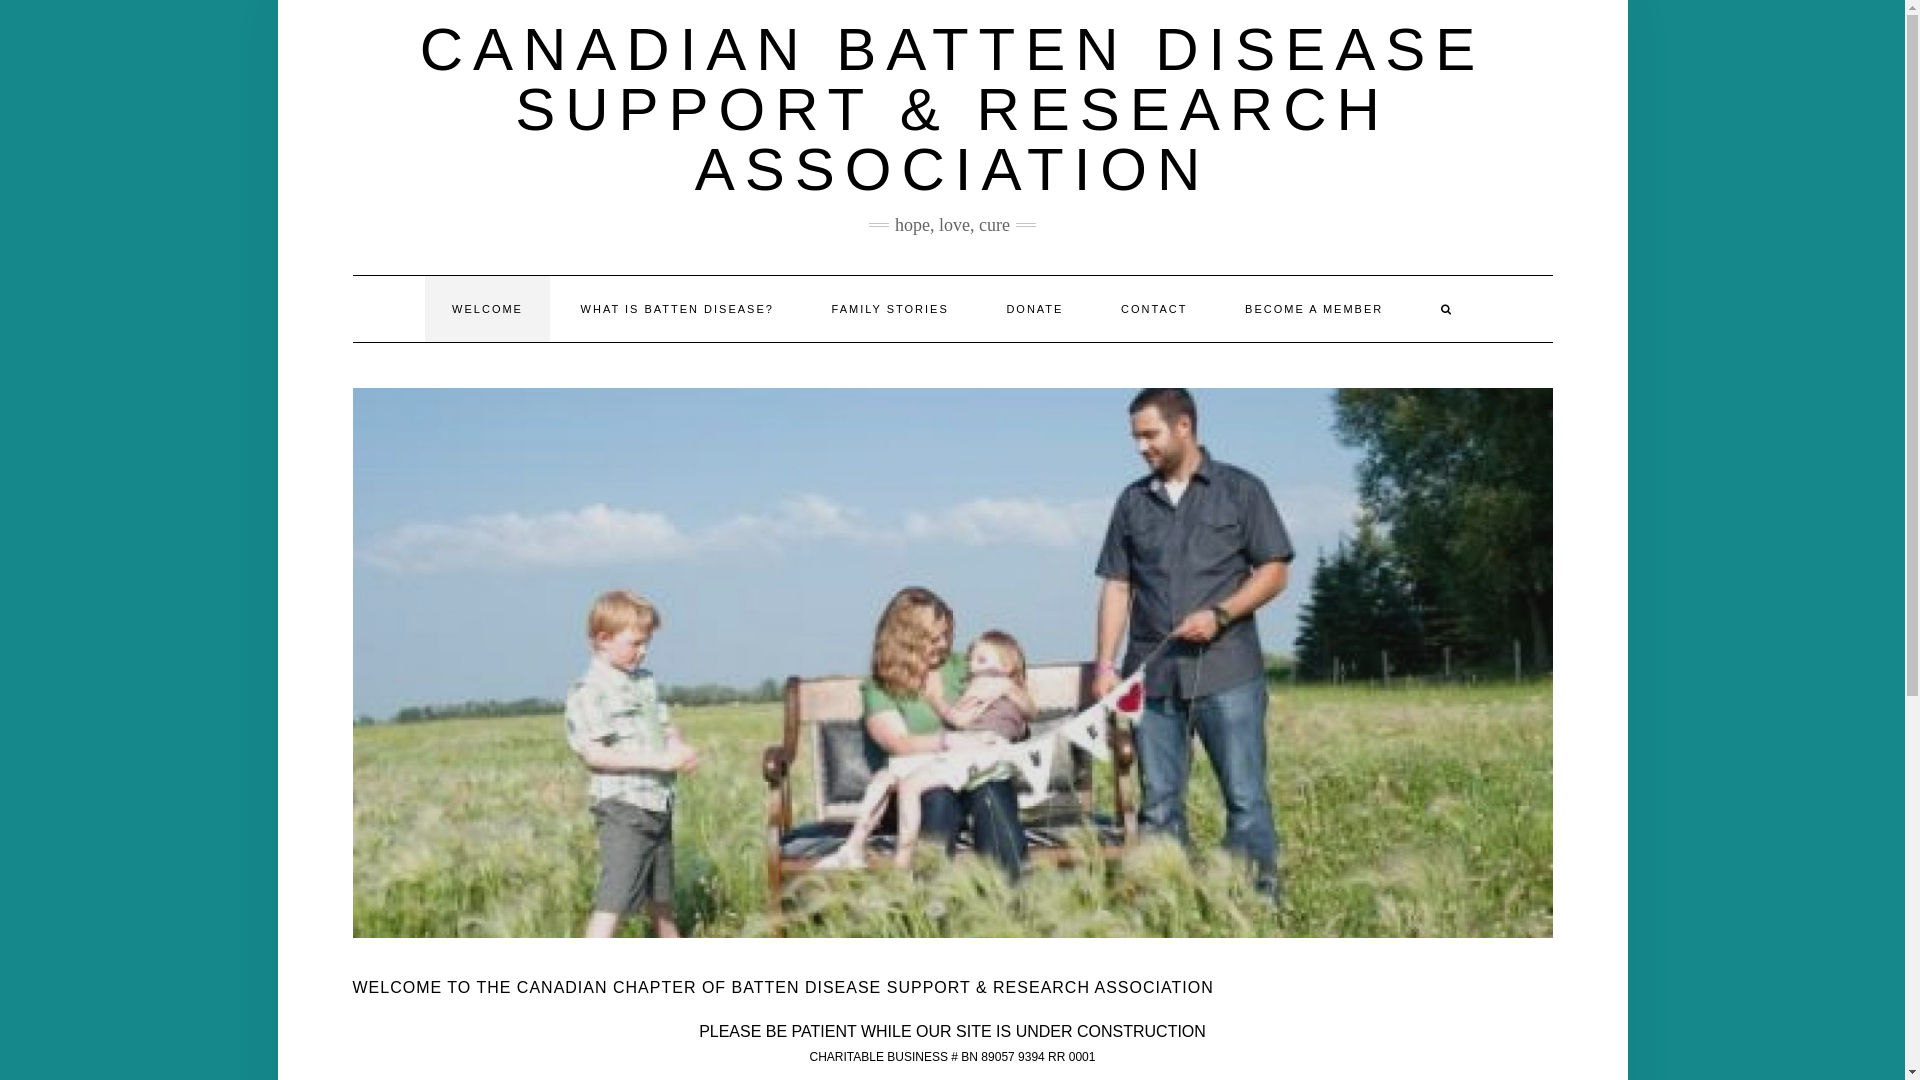 The image size is (1920, 1080). What do you see at coordinates (1154, 309) in the screenshot?
I see `CONTACT` at bounding box center [1154, 309].